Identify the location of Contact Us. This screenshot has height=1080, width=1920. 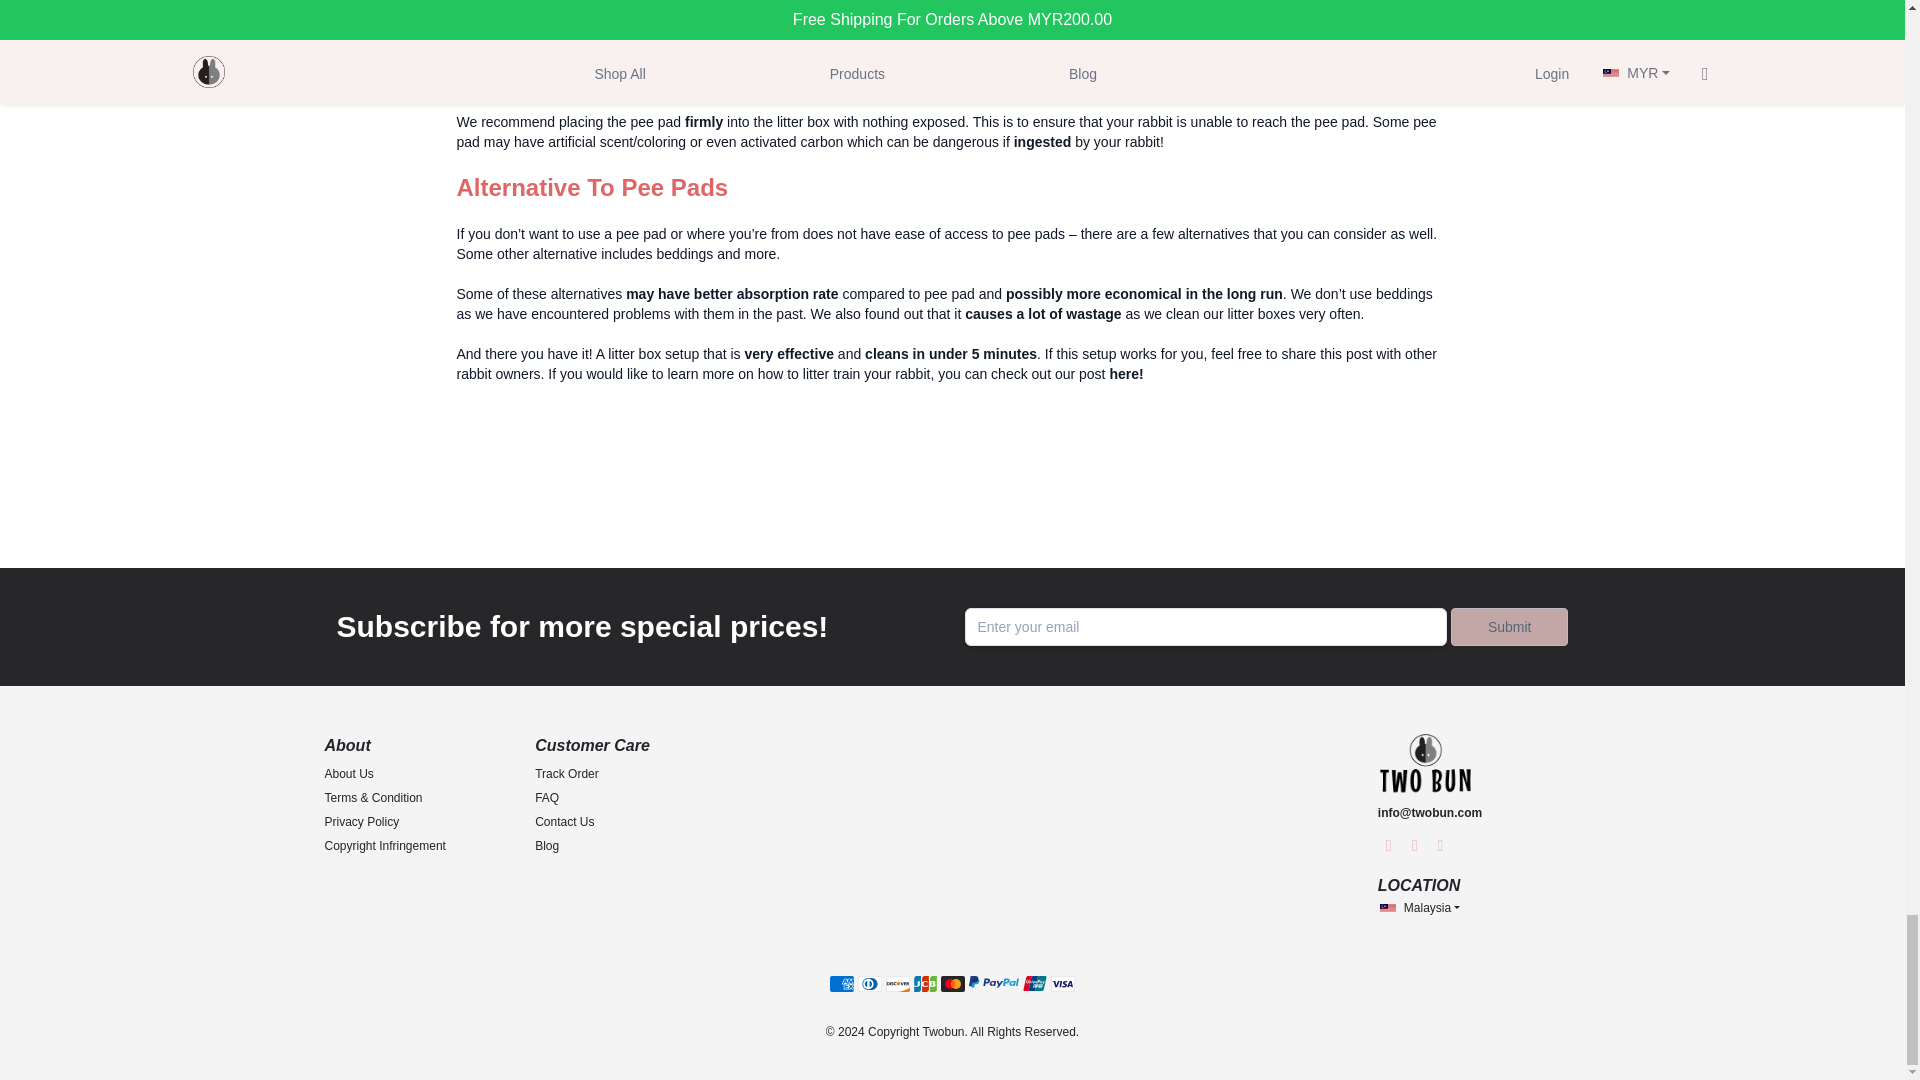
(564, 822).